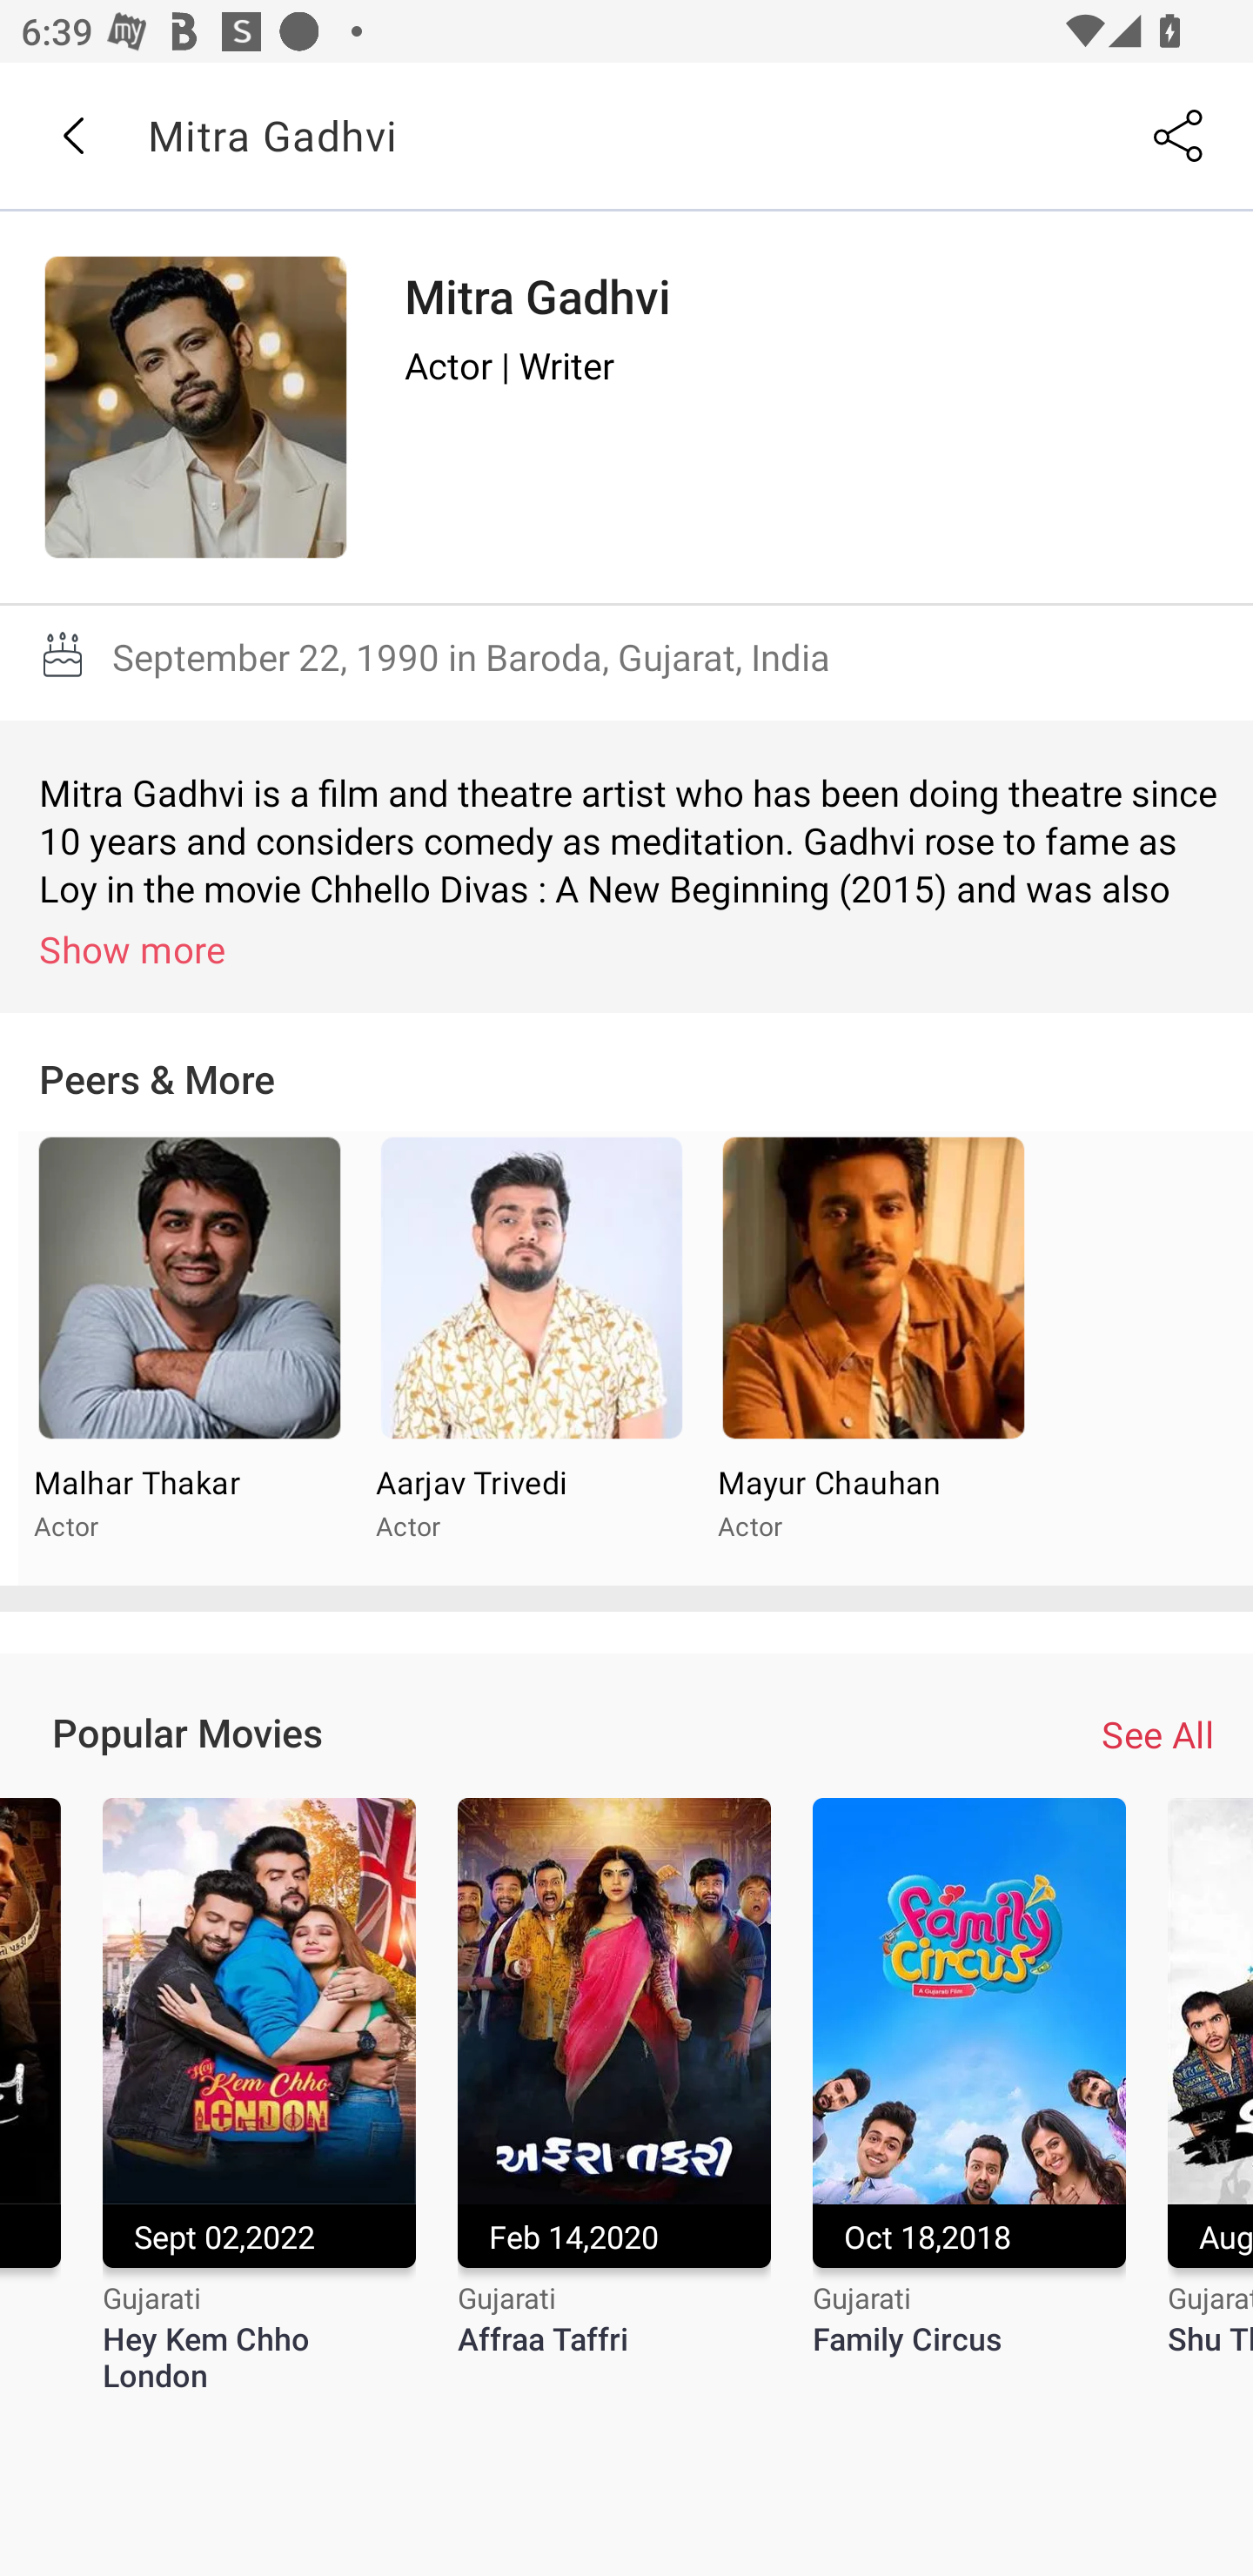 This screenshot has height=2576, width=1253. I want to click on See All, so click(1157, 1734).